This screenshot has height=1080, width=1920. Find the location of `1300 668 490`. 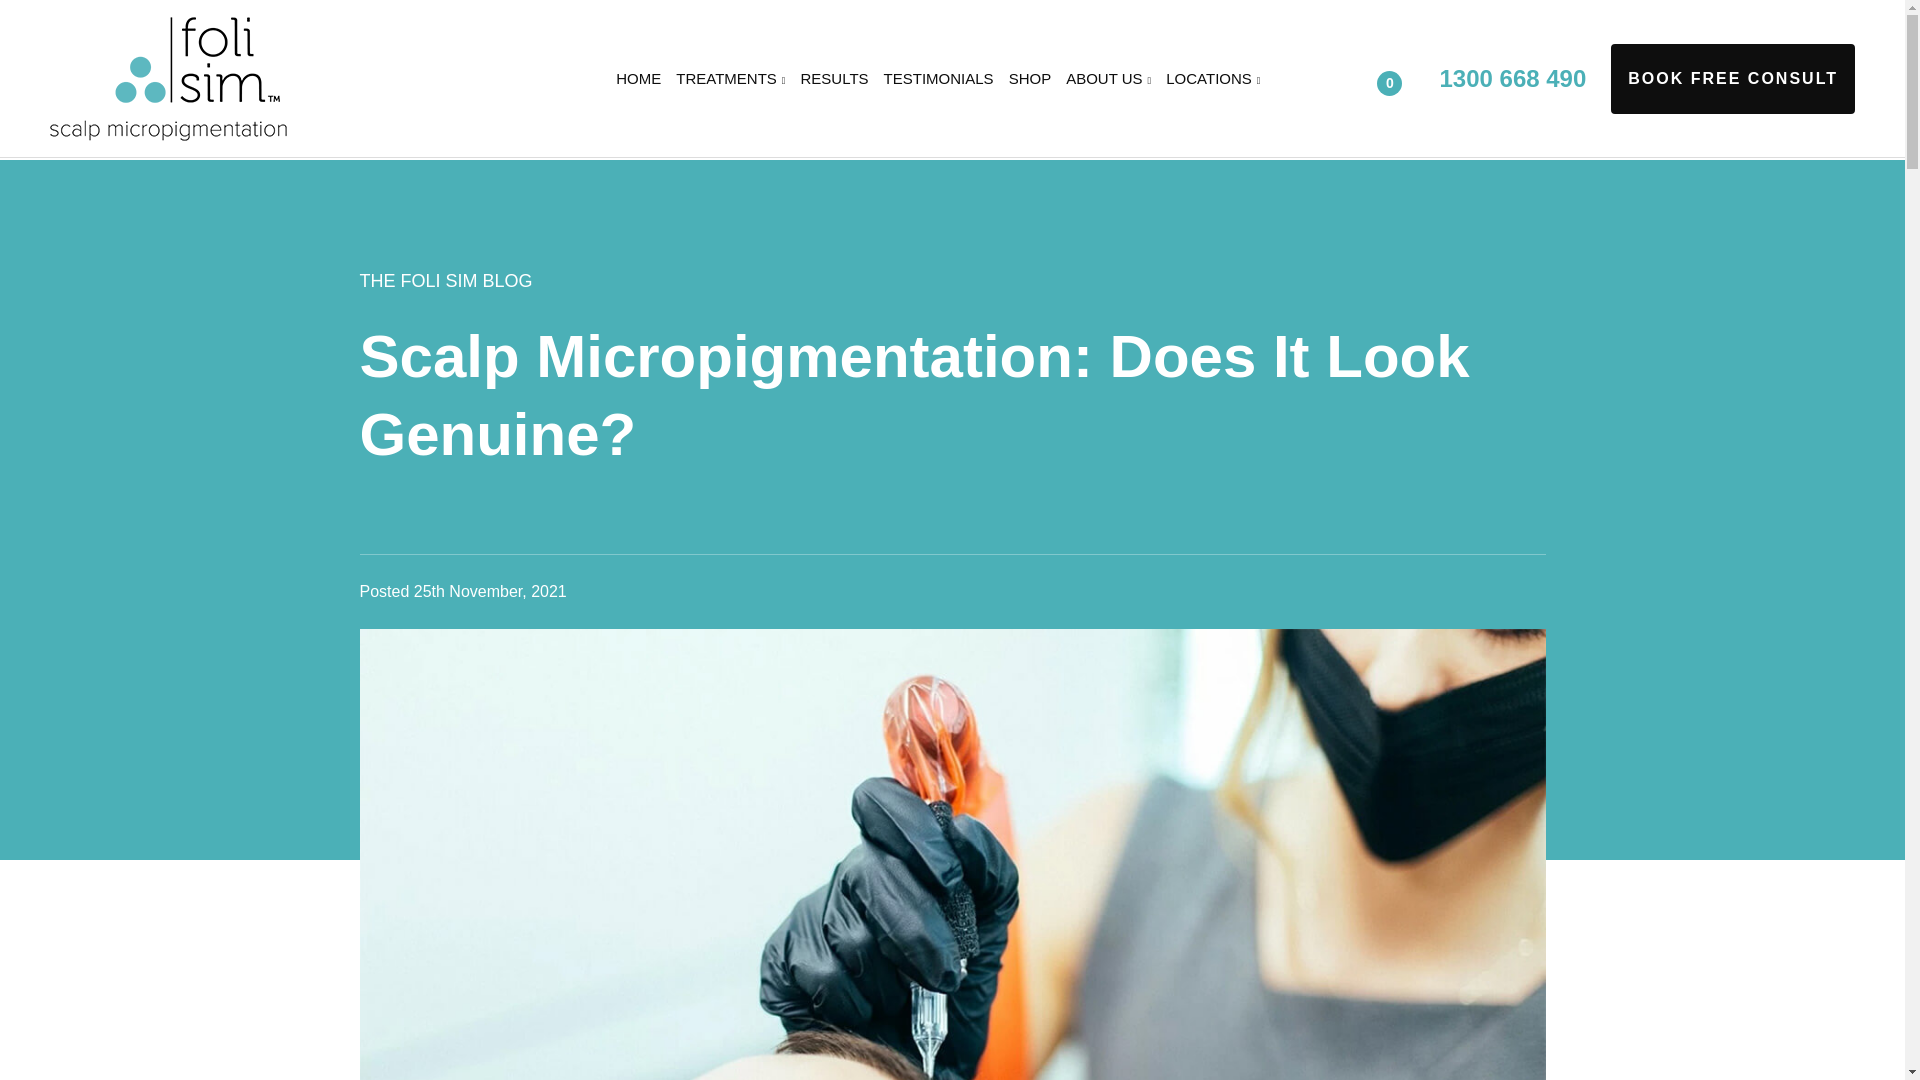

1300 668 490 is located at coordinates (1512, 78).